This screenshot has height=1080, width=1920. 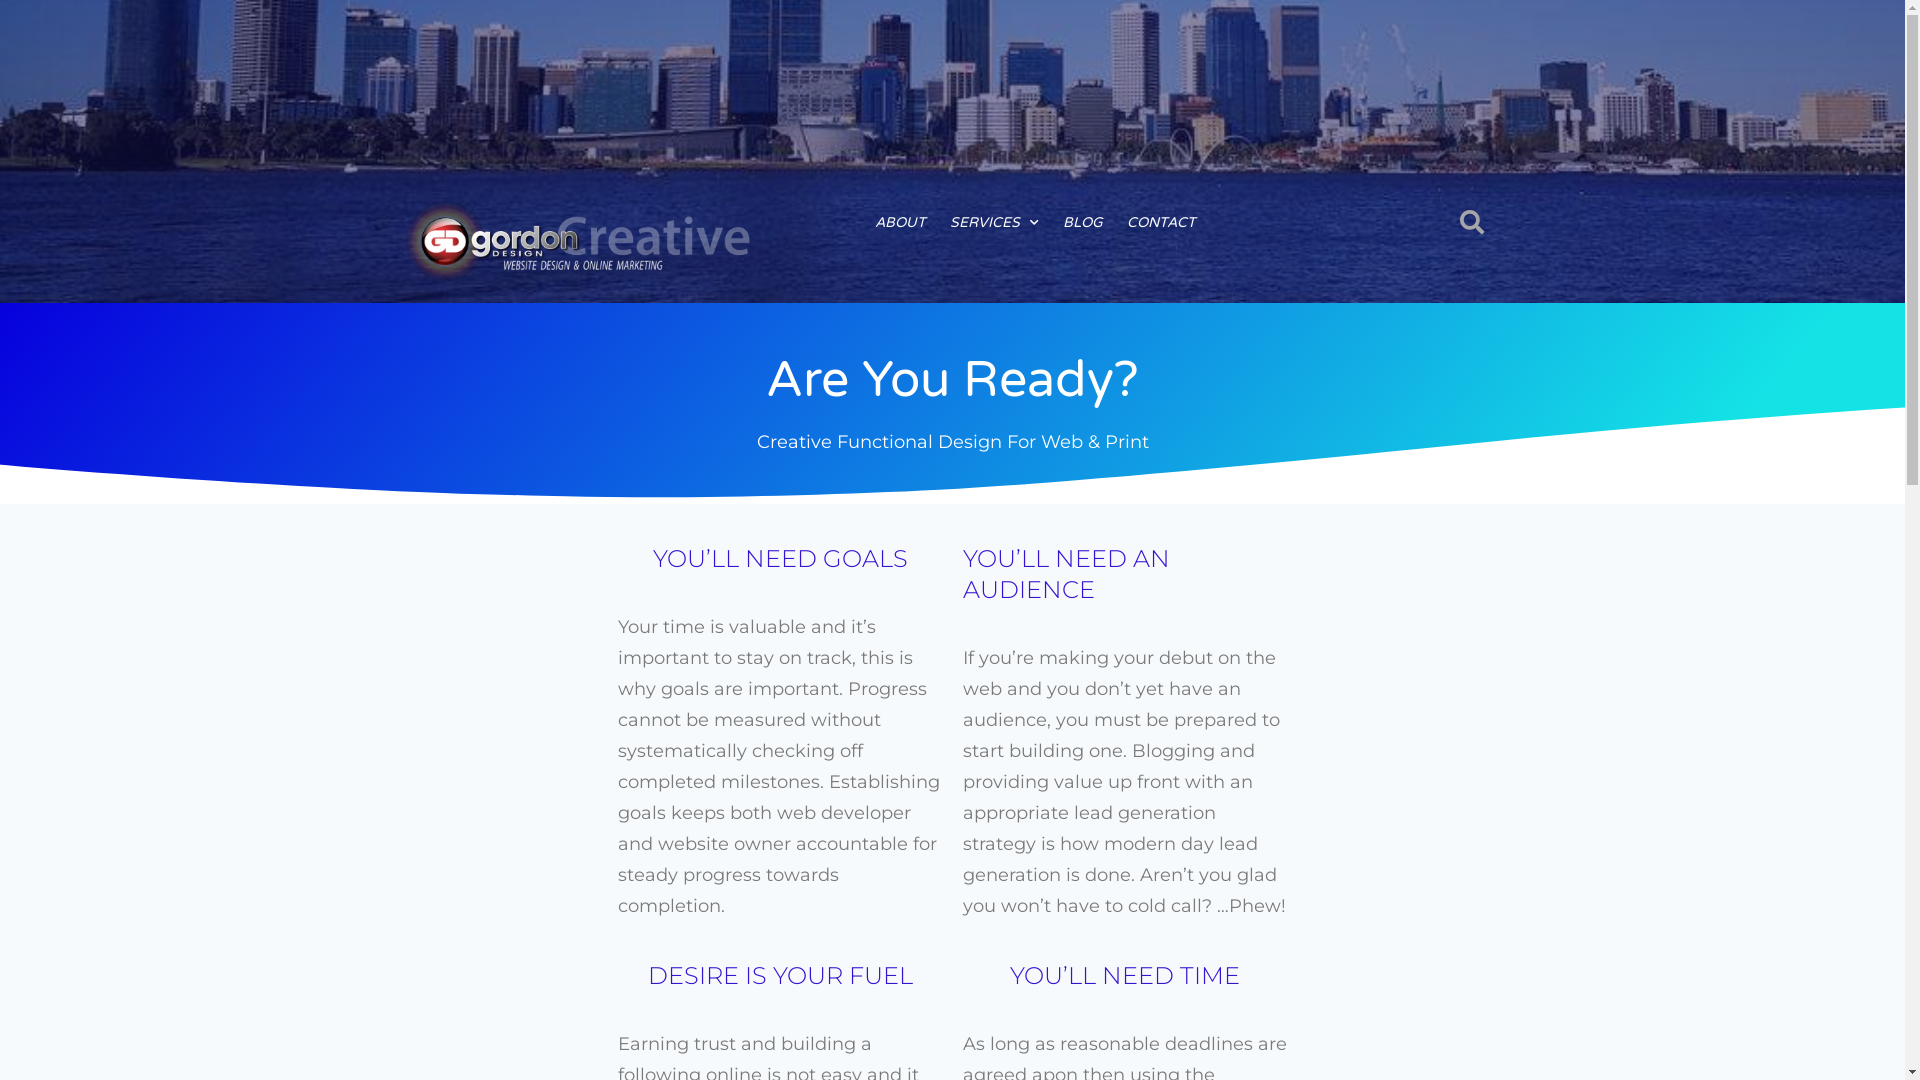 What do you see at coordinates (1162, 223) in the screenshot?
I see `CONTACT` at bounding box center [1162, 223].